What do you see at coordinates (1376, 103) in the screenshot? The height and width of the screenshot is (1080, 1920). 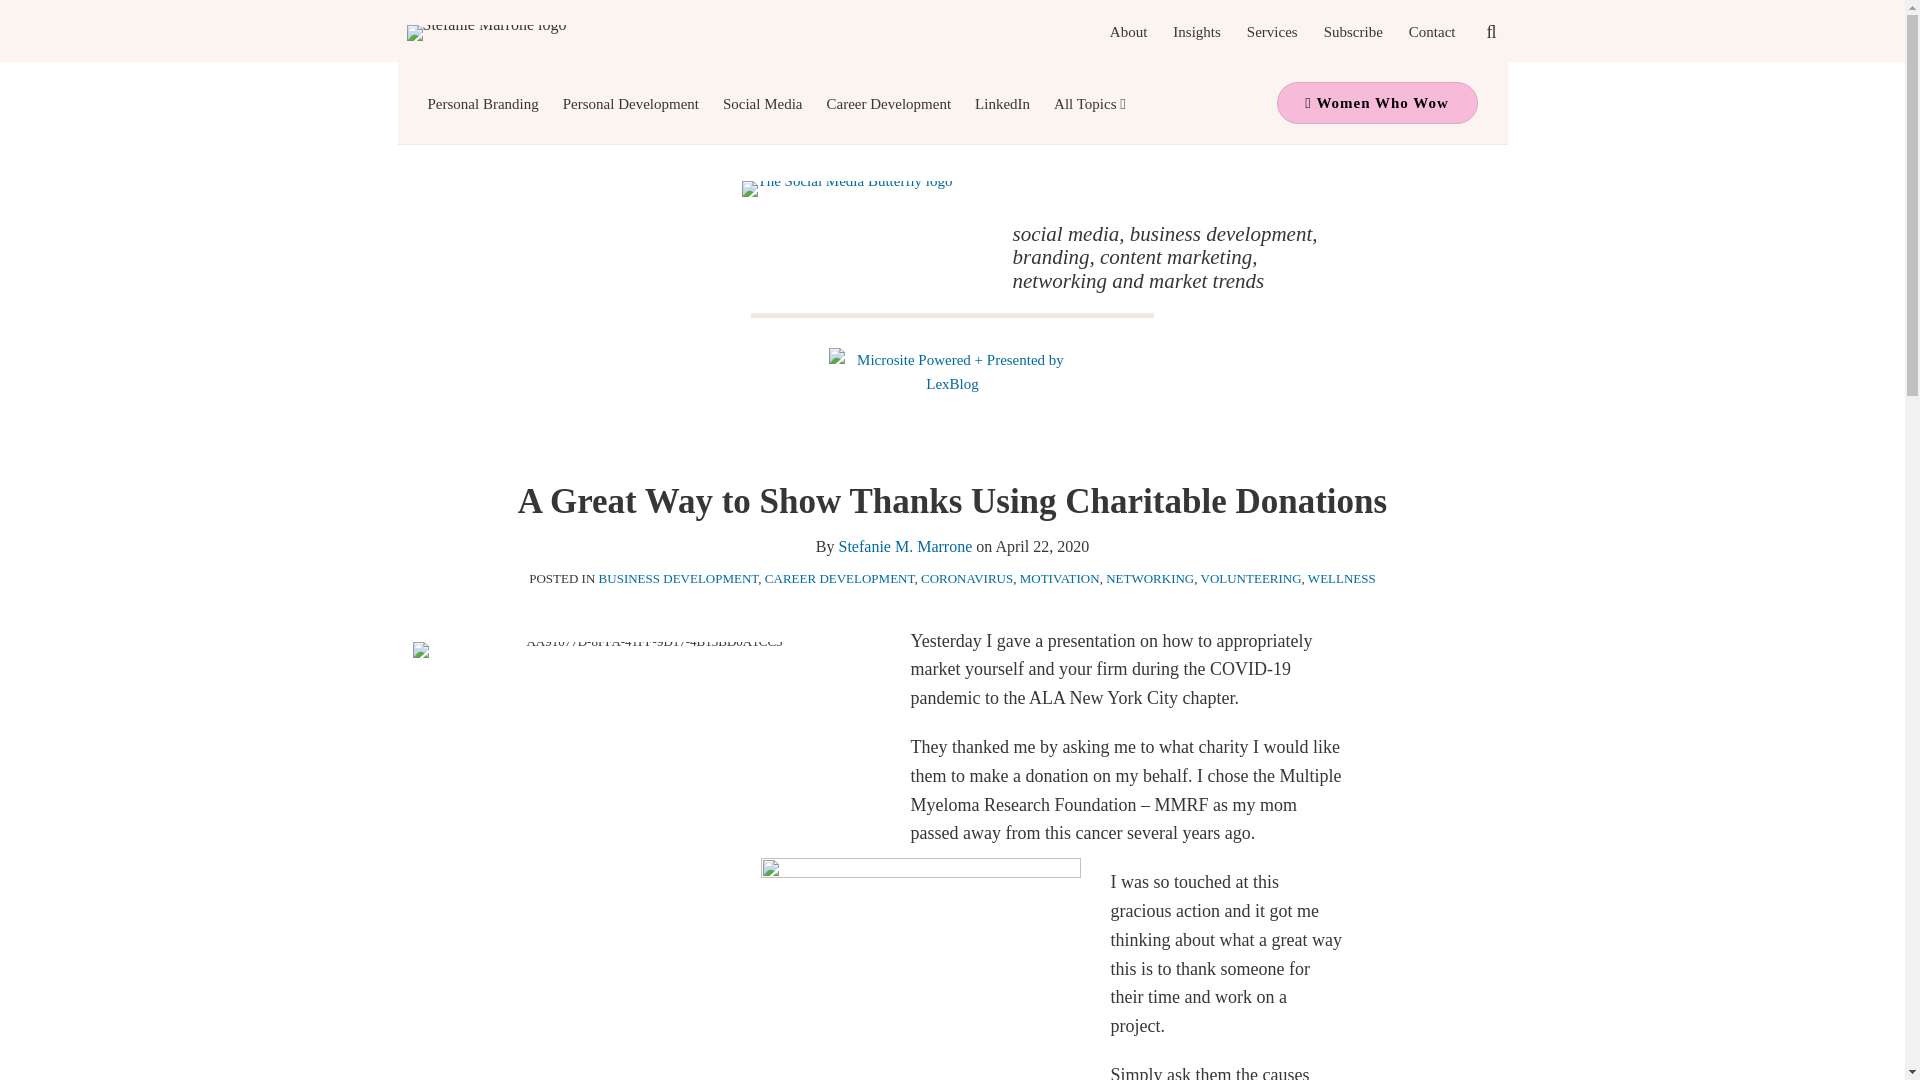 I see `Women Who Wow` at bounding box center [1376, 103].